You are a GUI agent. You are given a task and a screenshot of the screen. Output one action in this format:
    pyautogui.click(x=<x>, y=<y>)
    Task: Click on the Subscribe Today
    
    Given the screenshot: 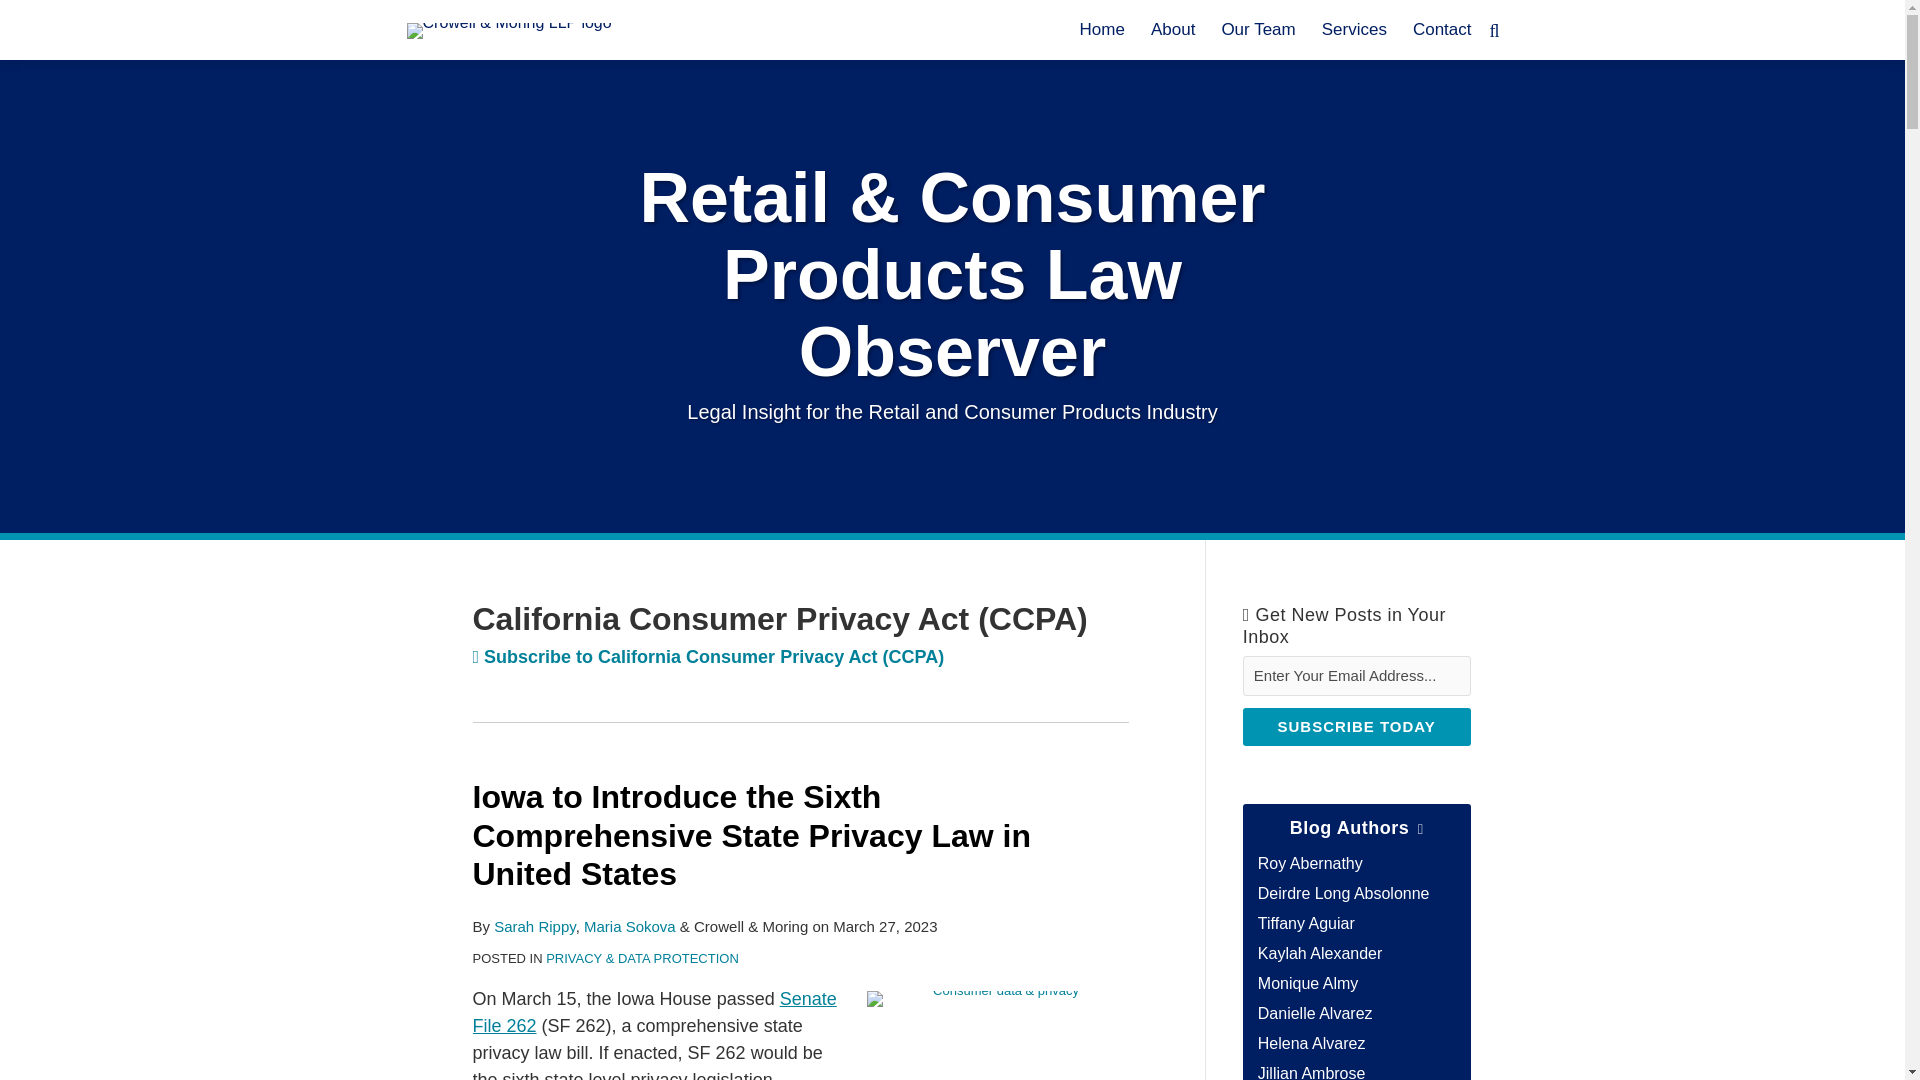 What is the action you would take?
    pyautogui.click(x=1356, y=727)
    